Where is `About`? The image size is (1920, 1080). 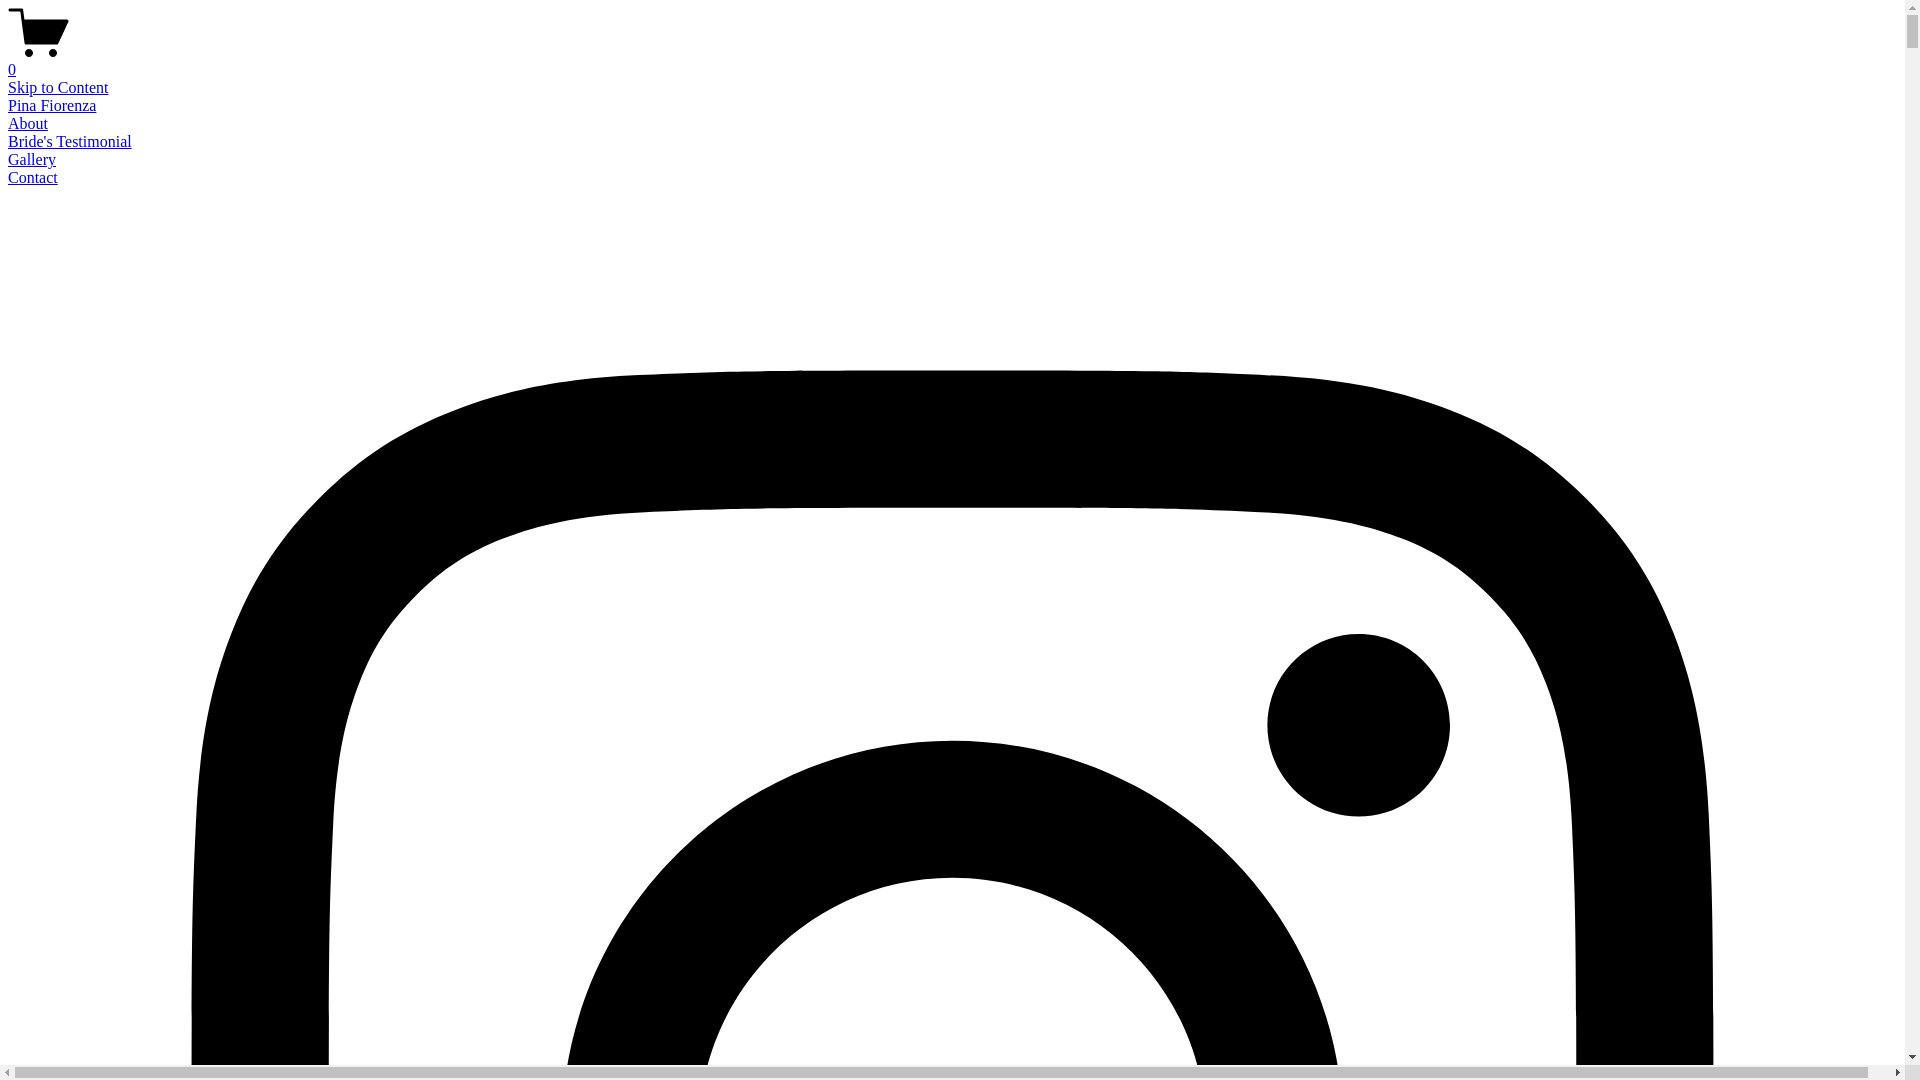 About is located at coordinates (28, 124).